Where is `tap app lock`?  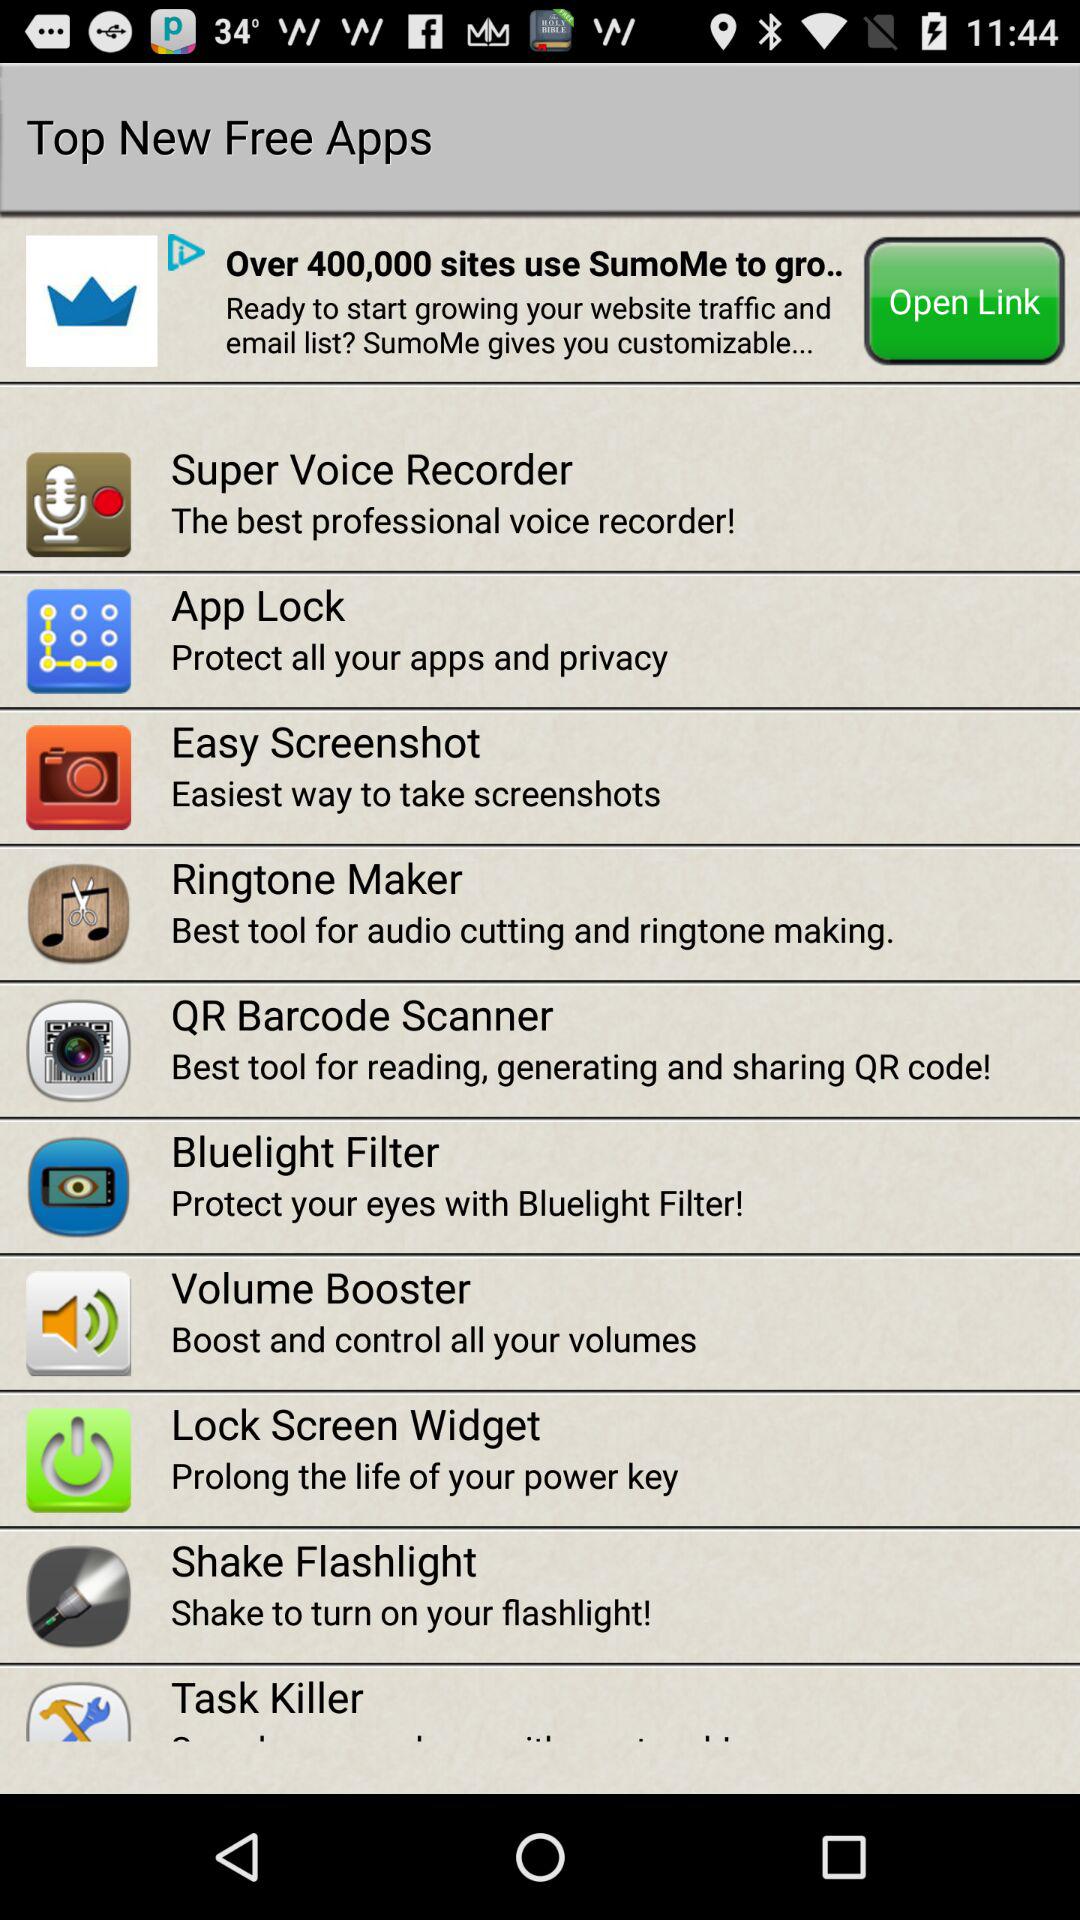
tap app lock is located at coordinates (625, 604).